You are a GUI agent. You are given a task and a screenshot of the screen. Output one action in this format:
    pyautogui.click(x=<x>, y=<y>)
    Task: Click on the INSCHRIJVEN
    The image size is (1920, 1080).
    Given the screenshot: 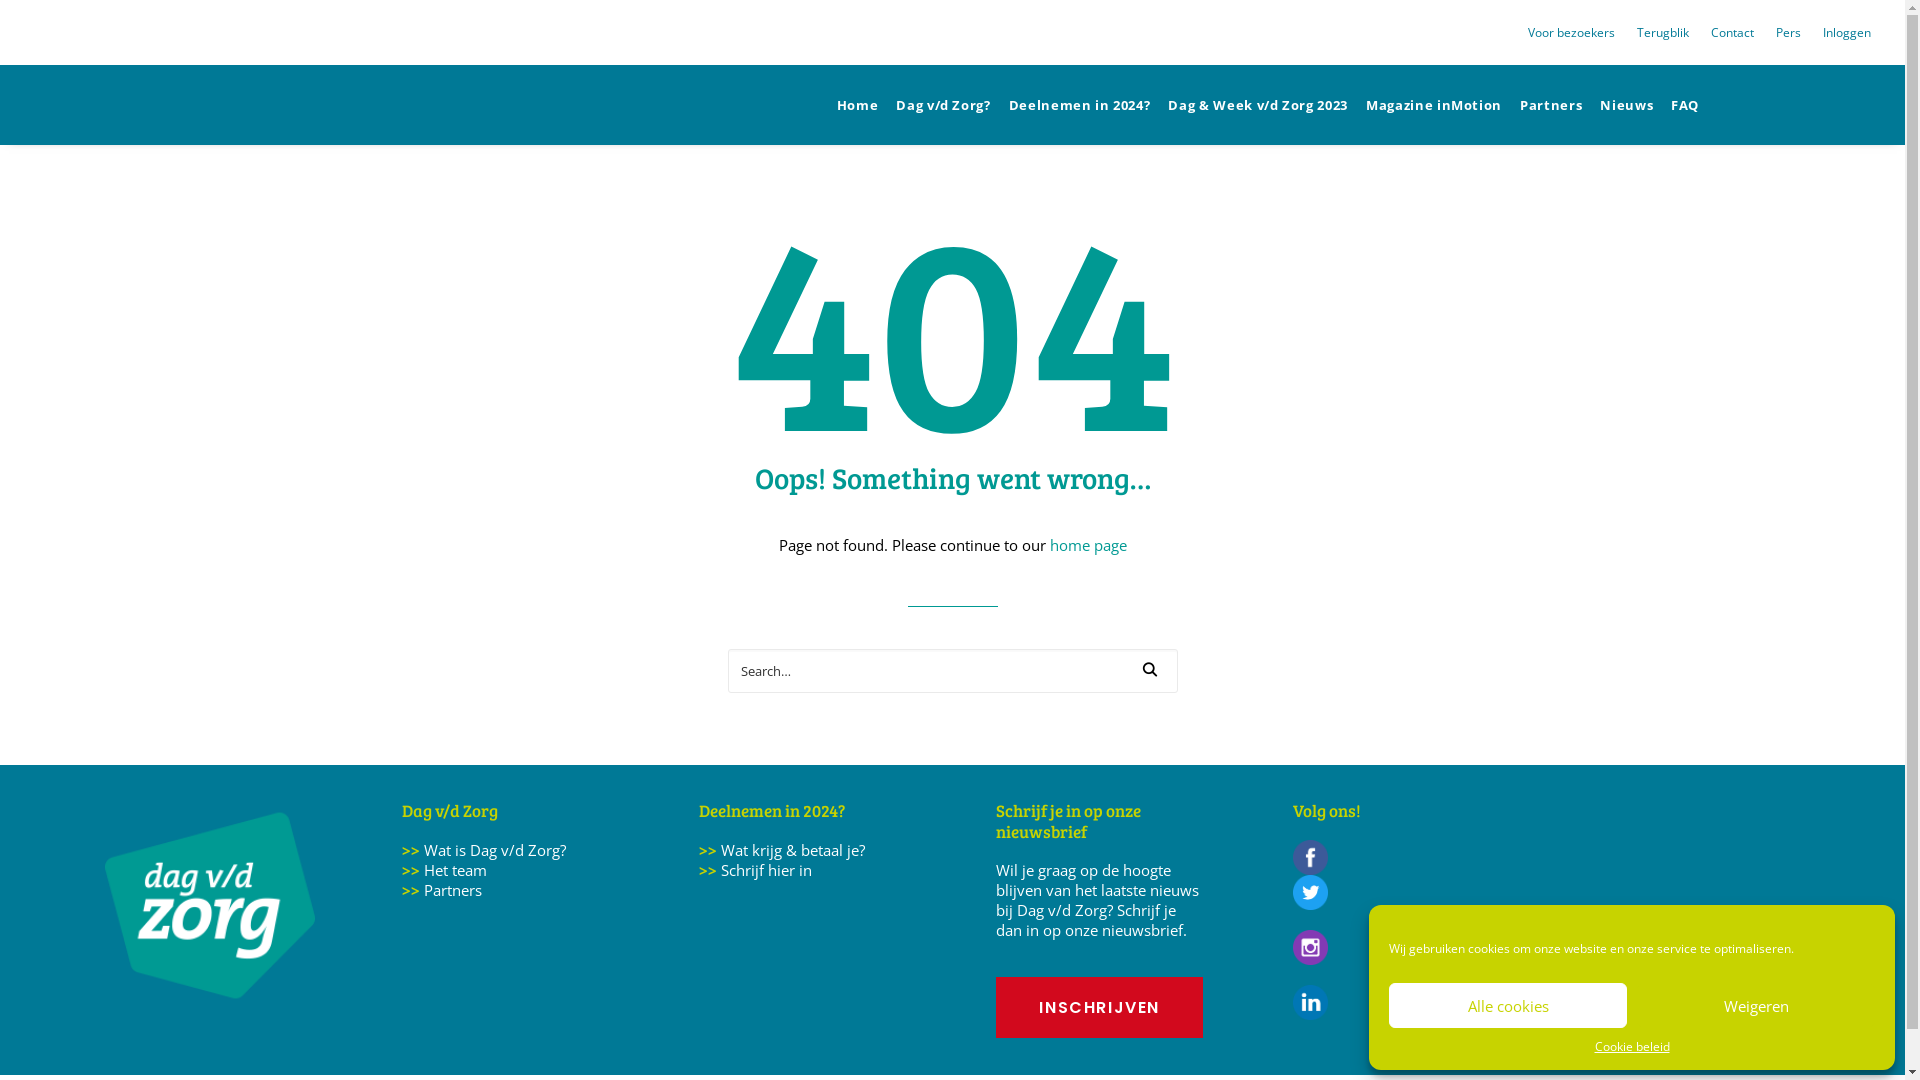 What is the action you would take?
    pyautogui.click(x=1100, y=1008)
    